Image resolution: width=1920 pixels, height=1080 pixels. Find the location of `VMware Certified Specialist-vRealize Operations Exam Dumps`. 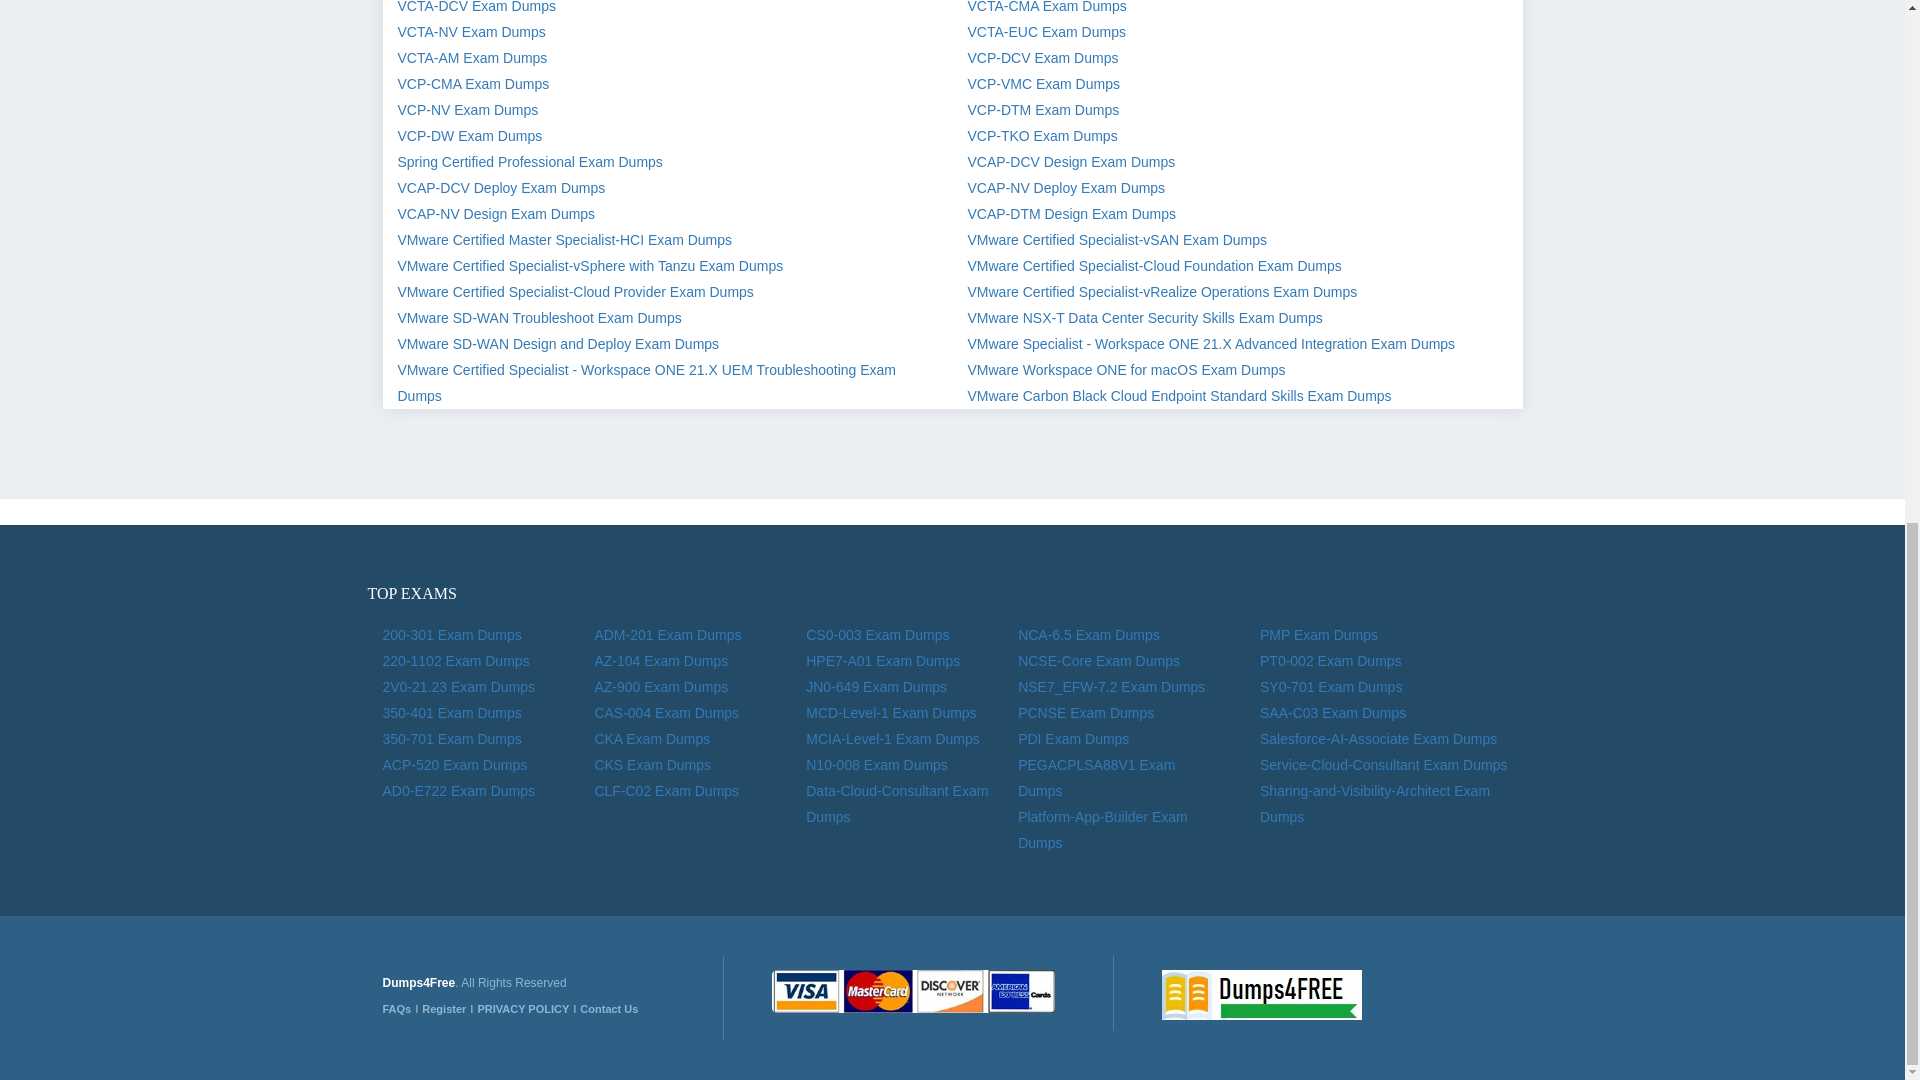

VMware Certified Specialist-vRealize Operations Exam Dumps is located at coordinates (1162, 292).